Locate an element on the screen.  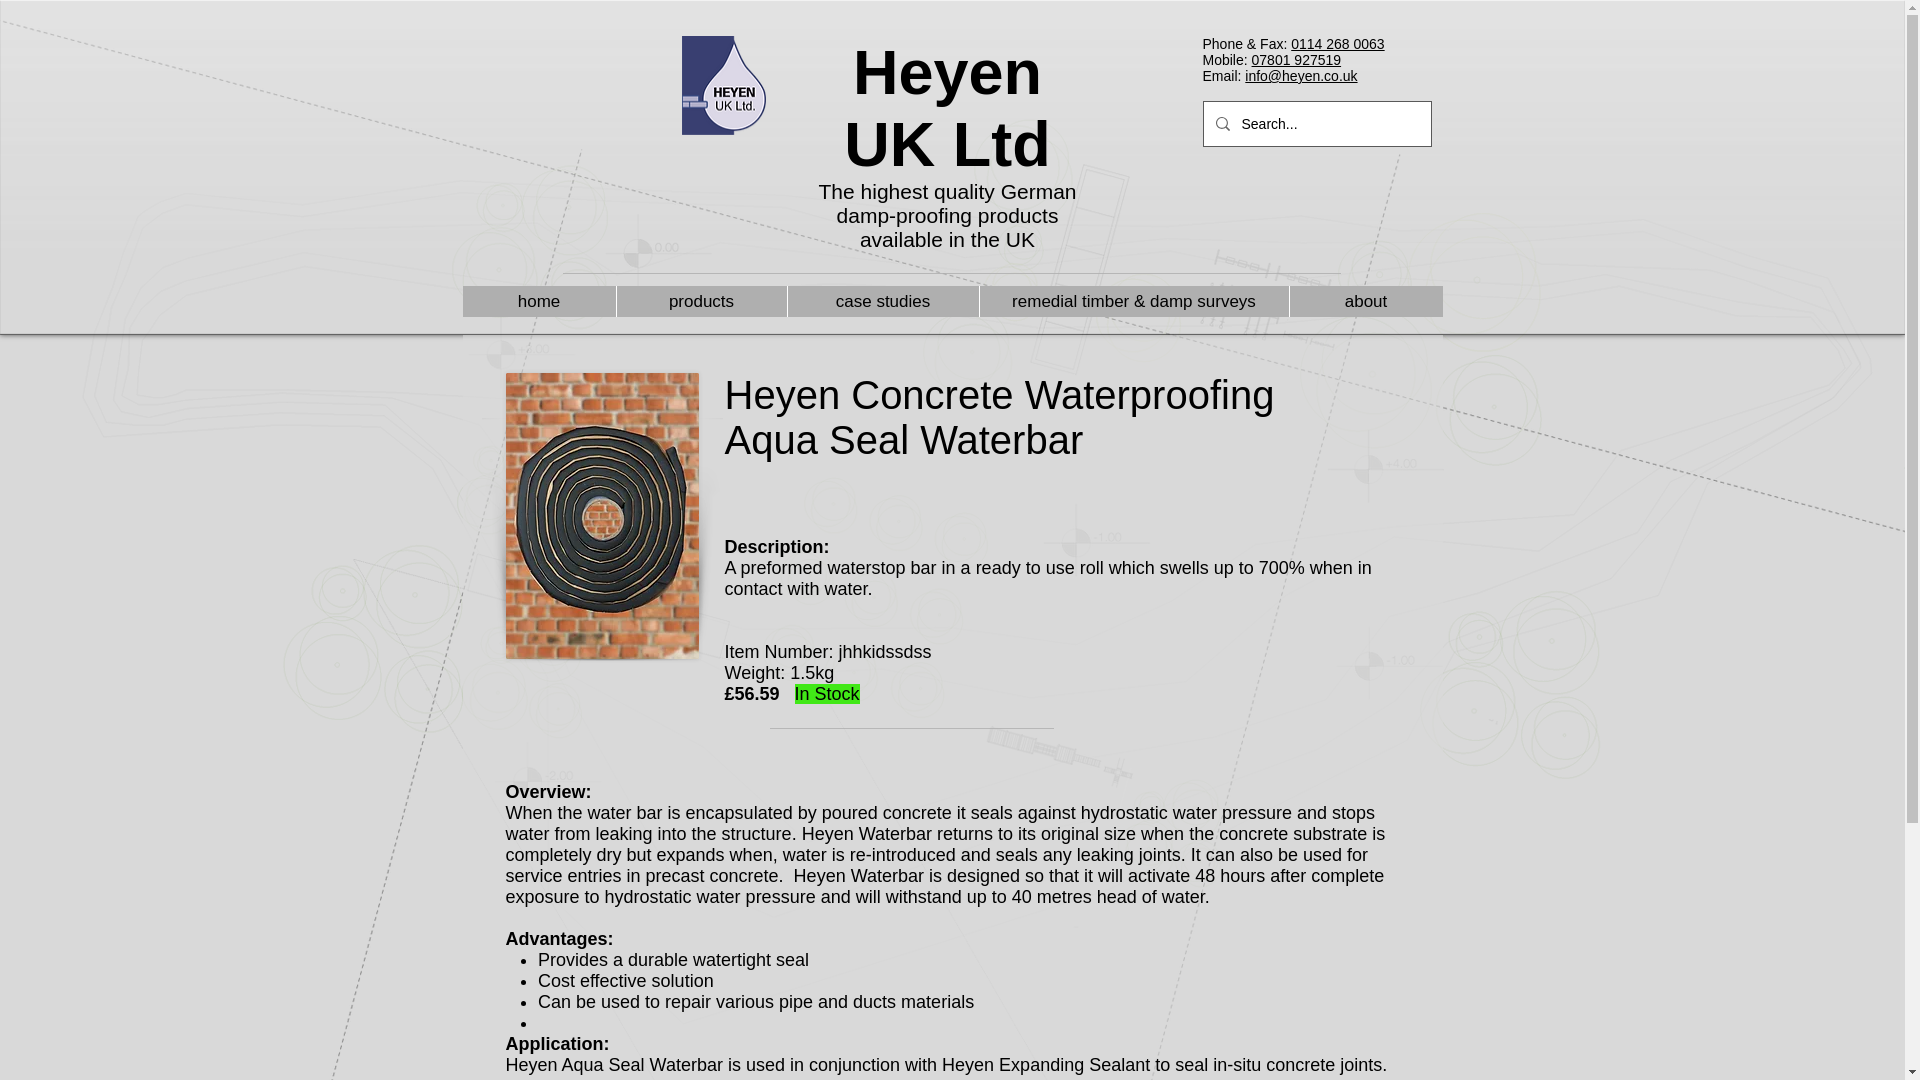
07801 927519 is located at coordinates (1296, 60).